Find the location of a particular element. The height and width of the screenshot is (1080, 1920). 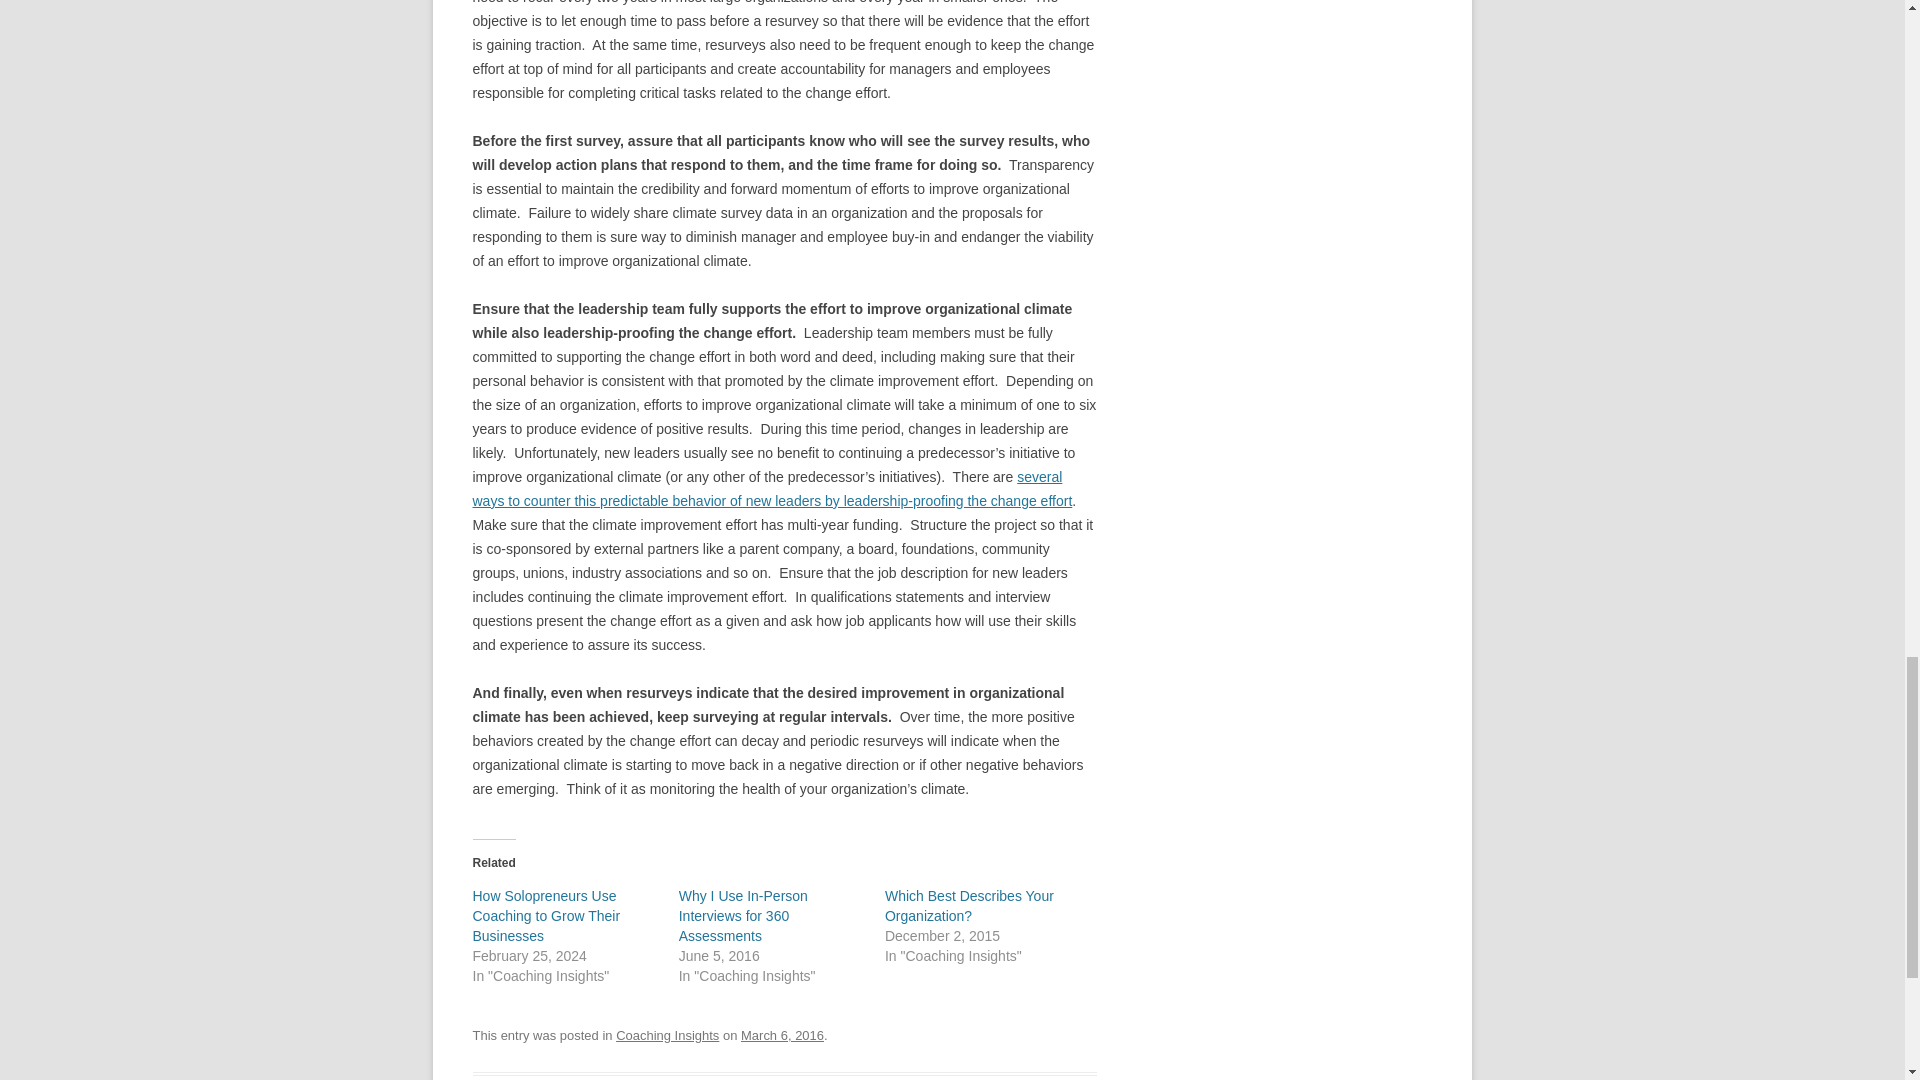

Coaching Insights is located at coordinates (667, 1036).